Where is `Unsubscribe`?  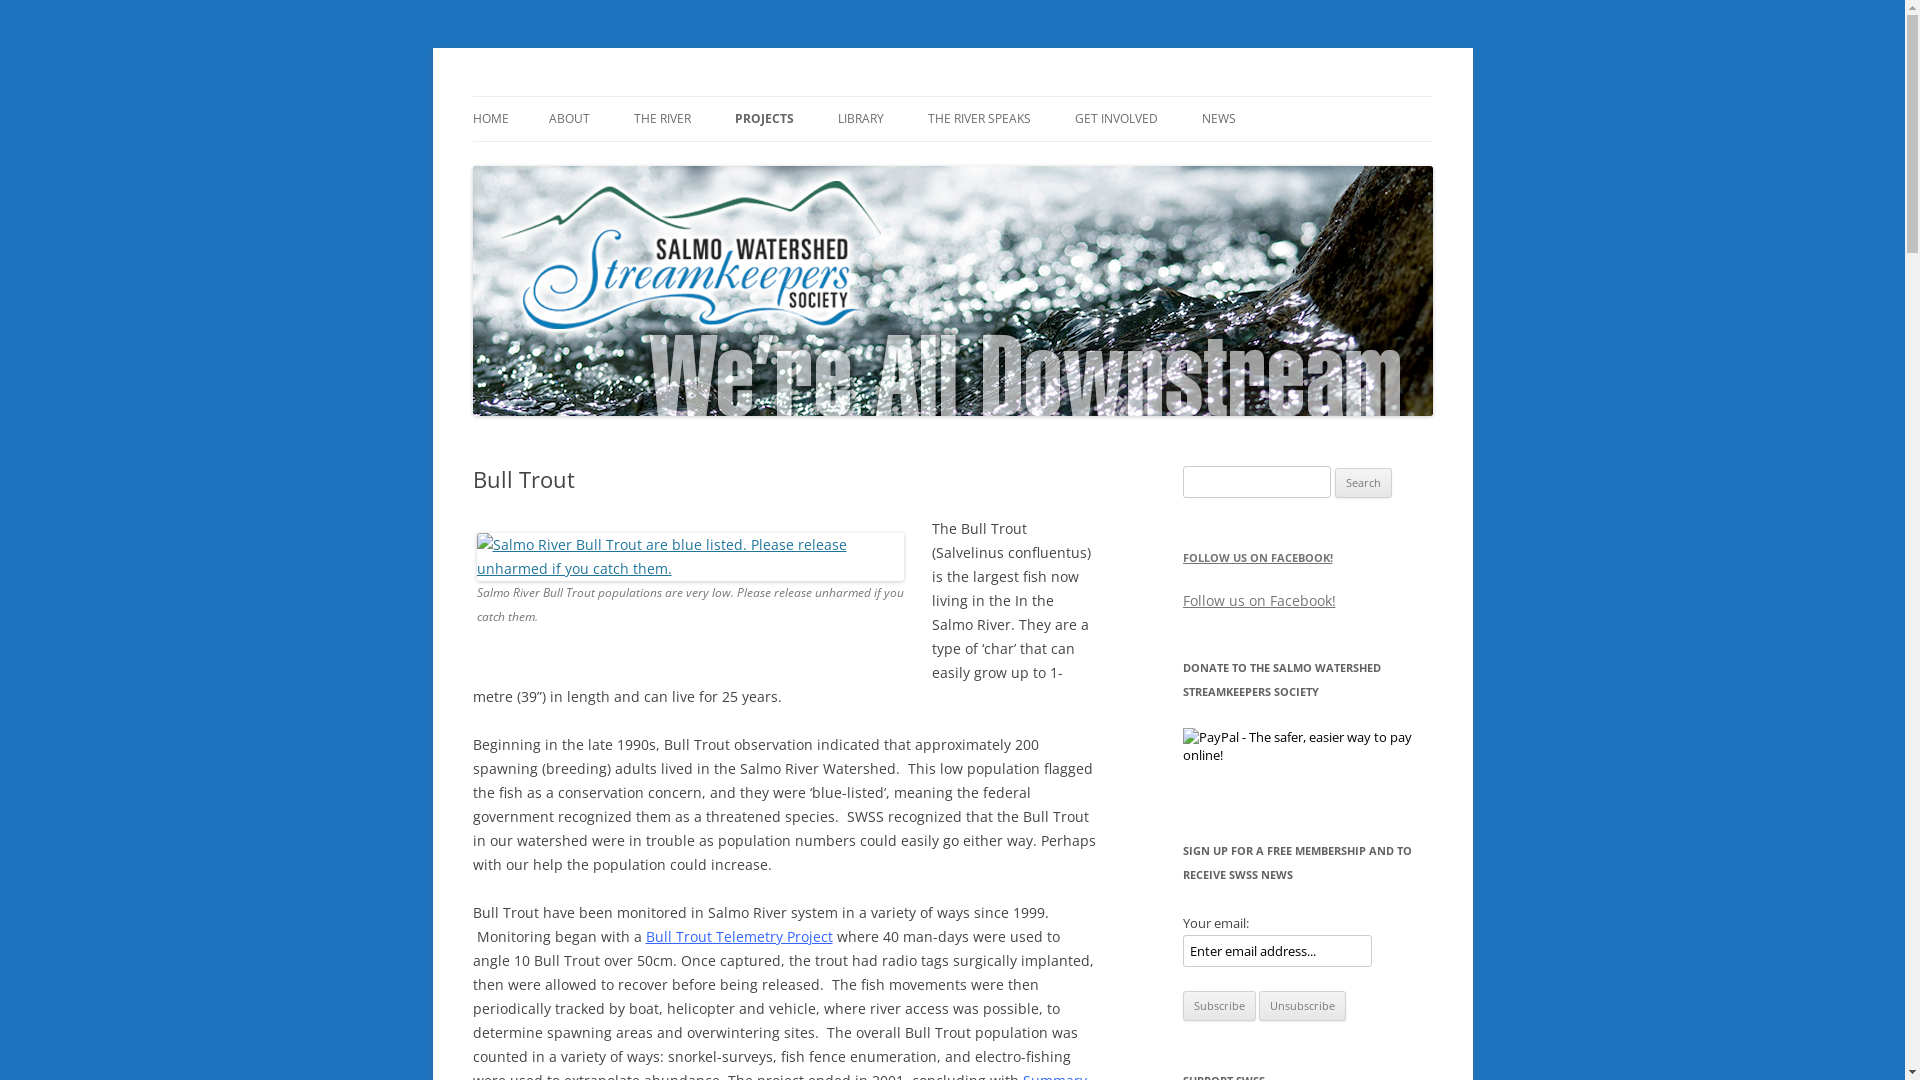
Unsubscribe is located at coordinates (1302, 1006).